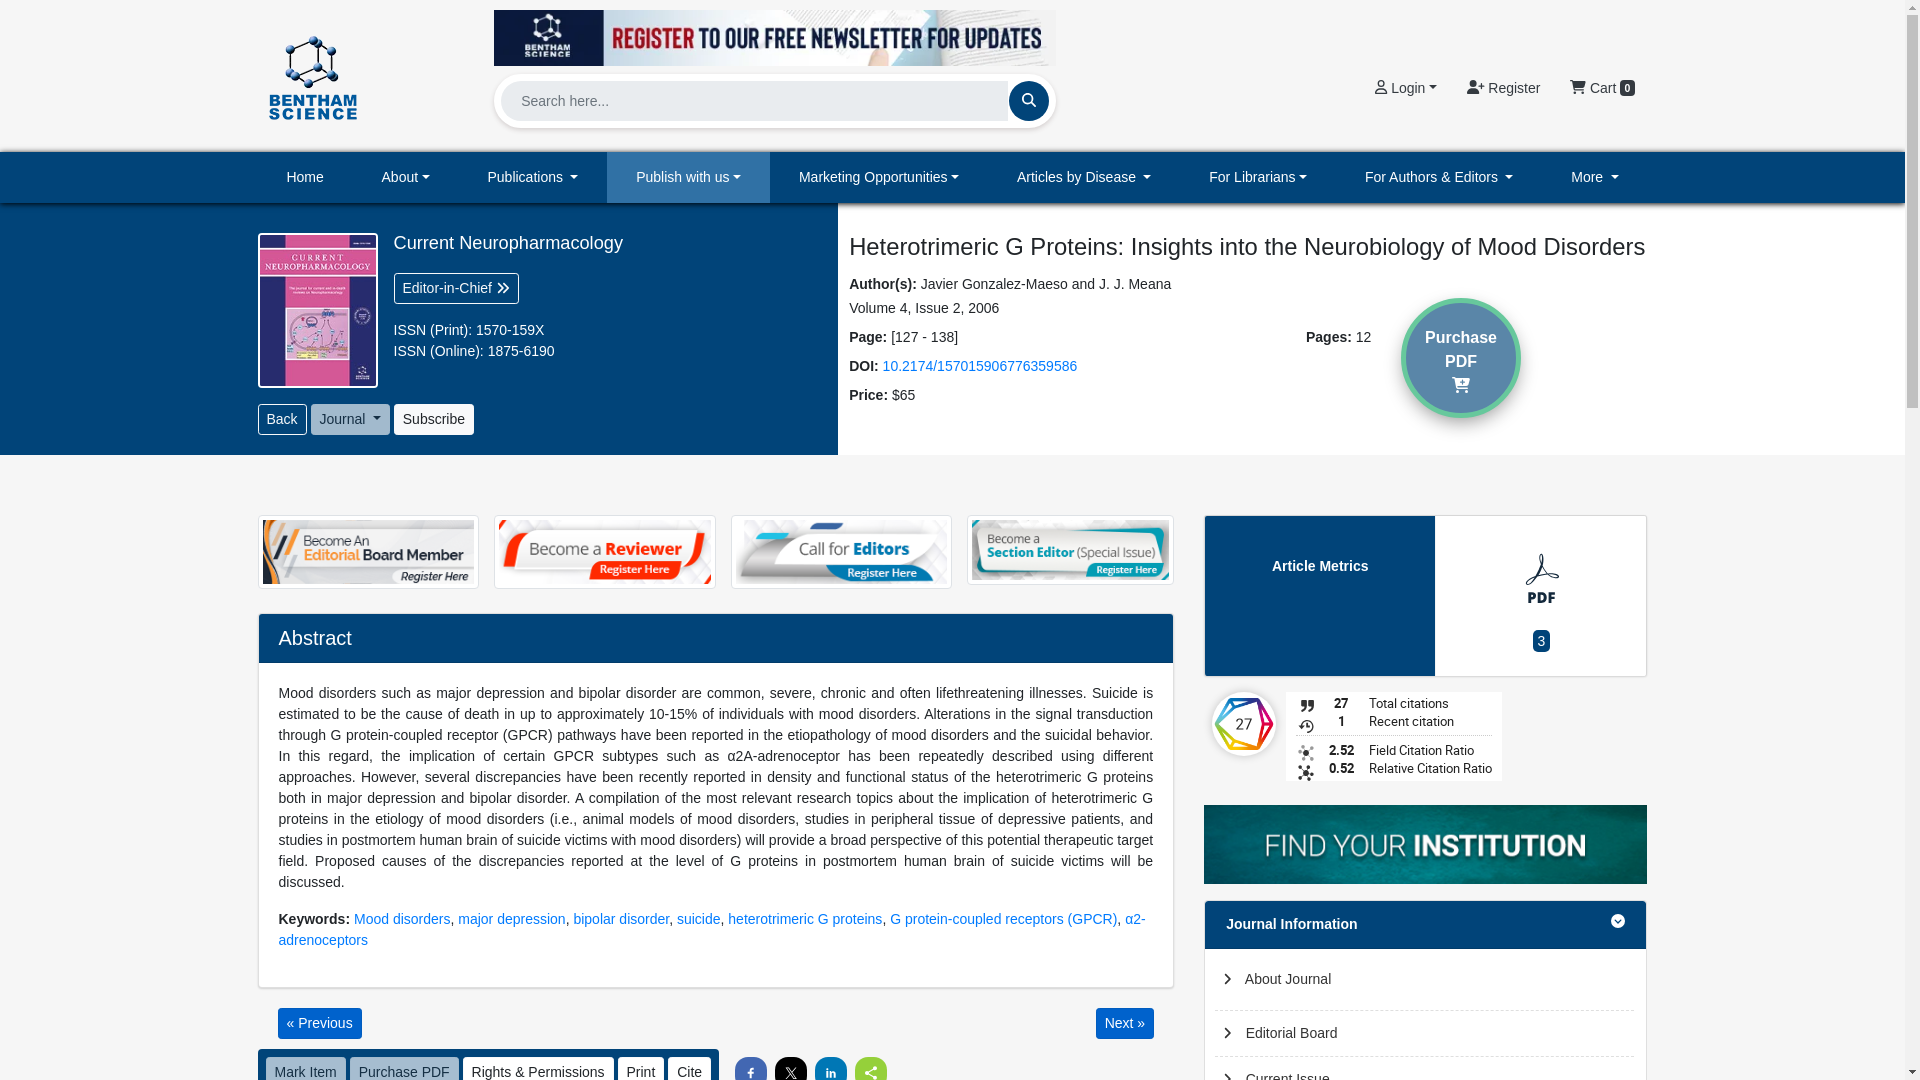 The image size is (1920, 1080). What do you see at coordinates (774, 32) in the screenshot?
I see `newsletter banner` at bounding box center [774, 32].